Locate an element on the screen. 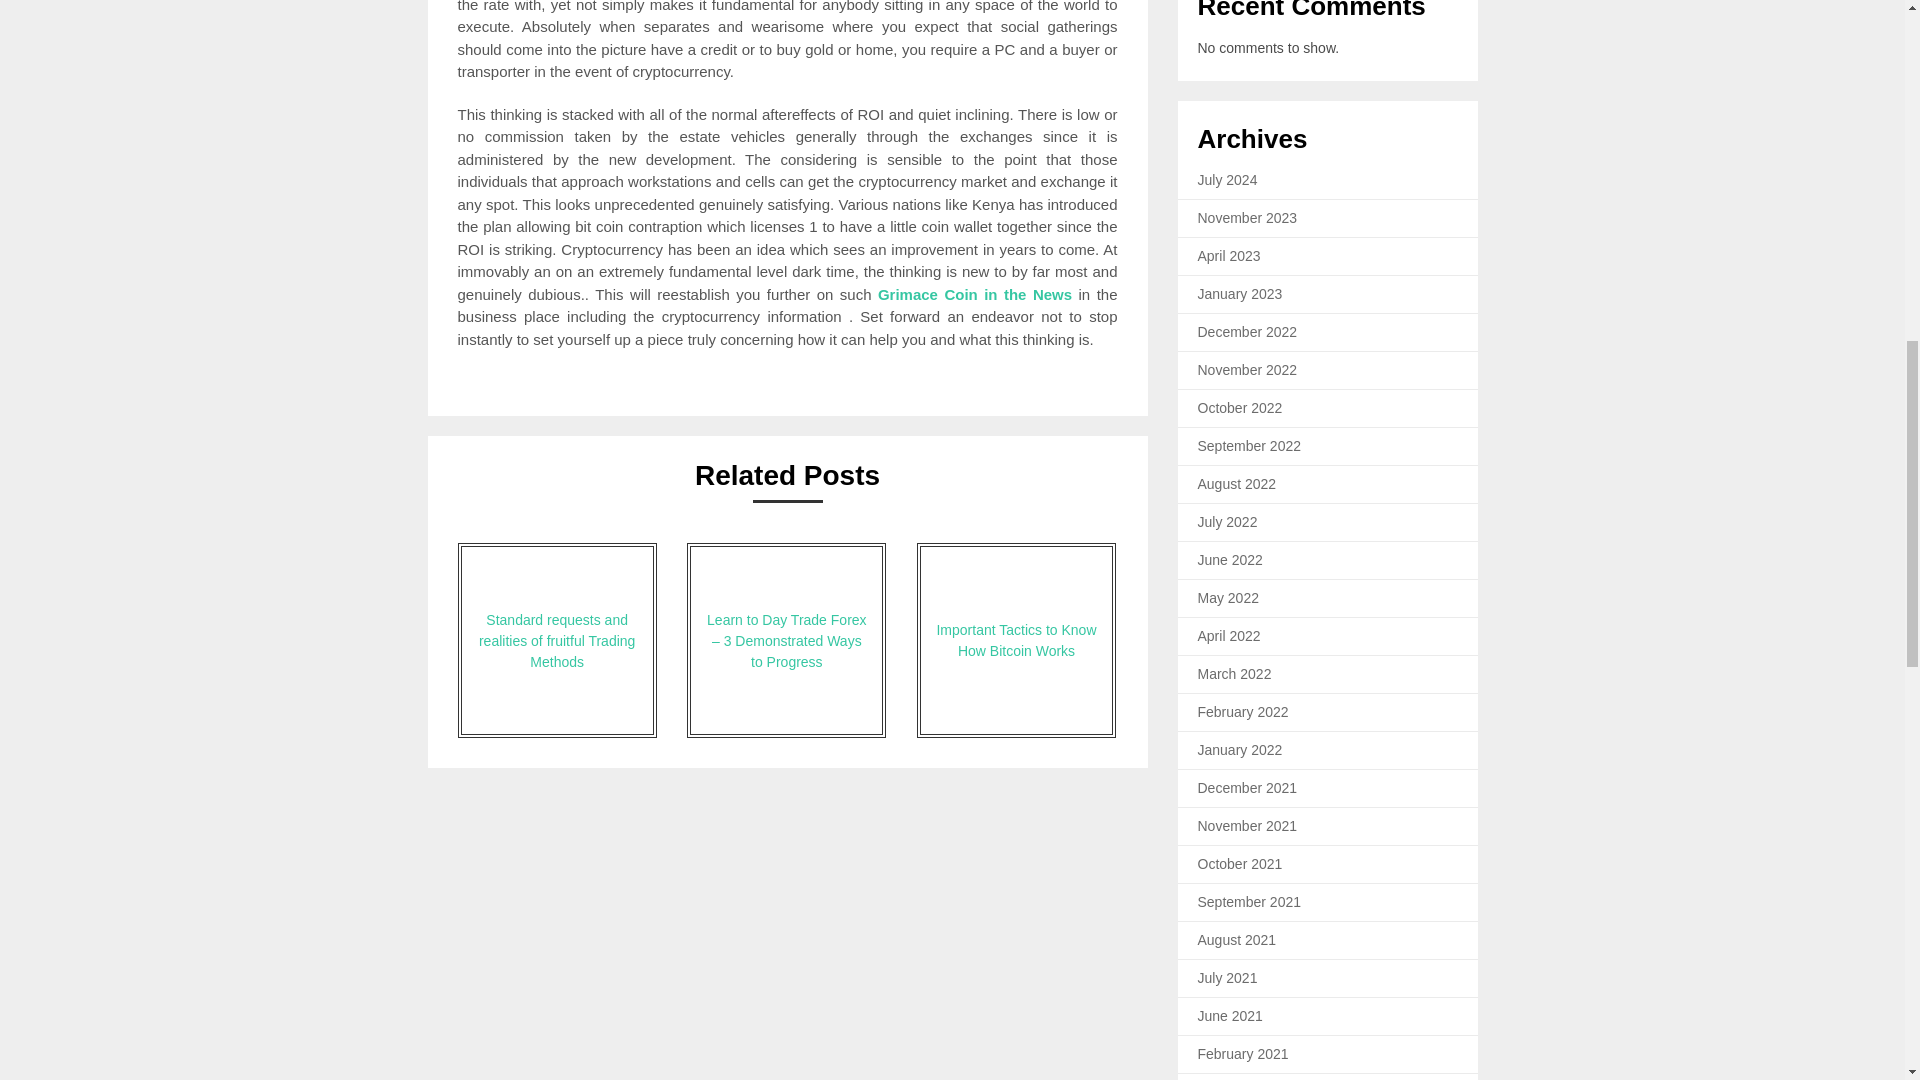  October 2021 is located at coordinates (1240, 864).